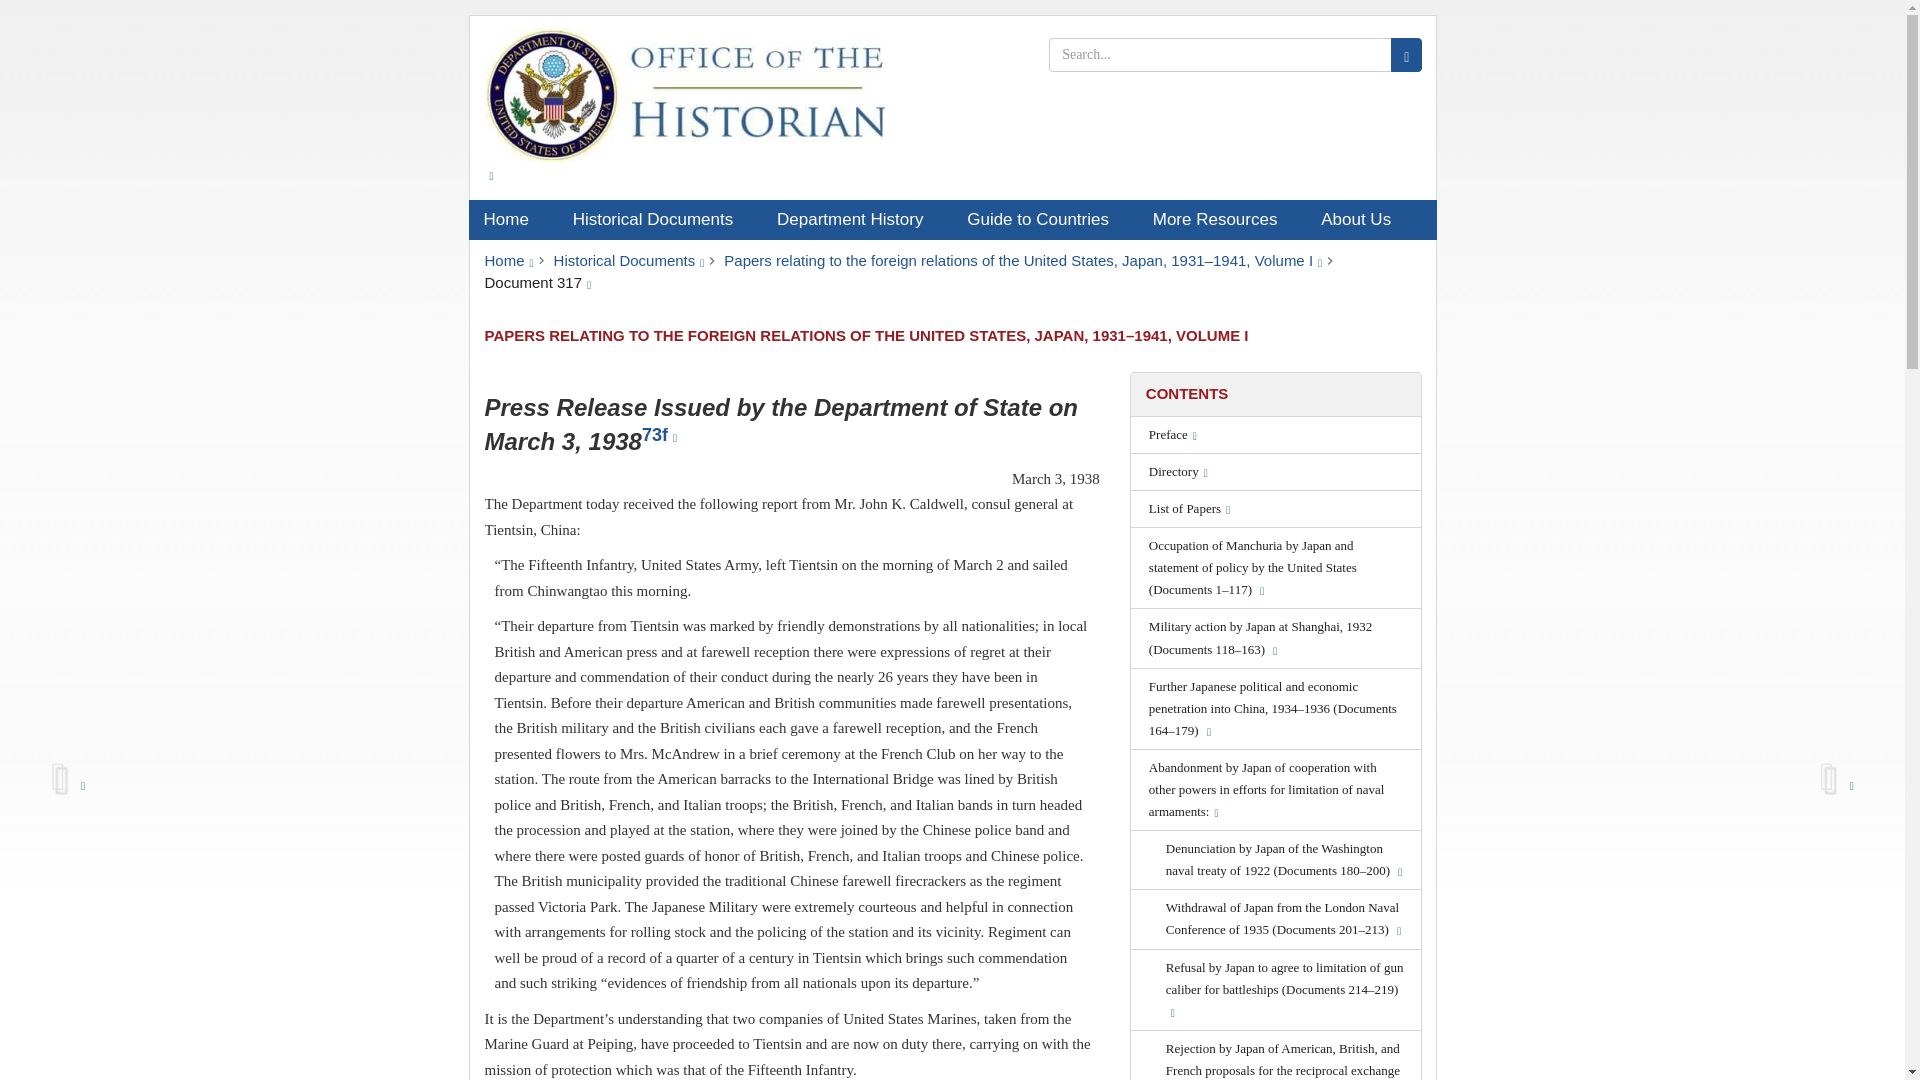 The height and width of the screenshot is (1080, 1920). Describe the element at coordinates (512, 219) in the screenshot. I see `Home` at that location.